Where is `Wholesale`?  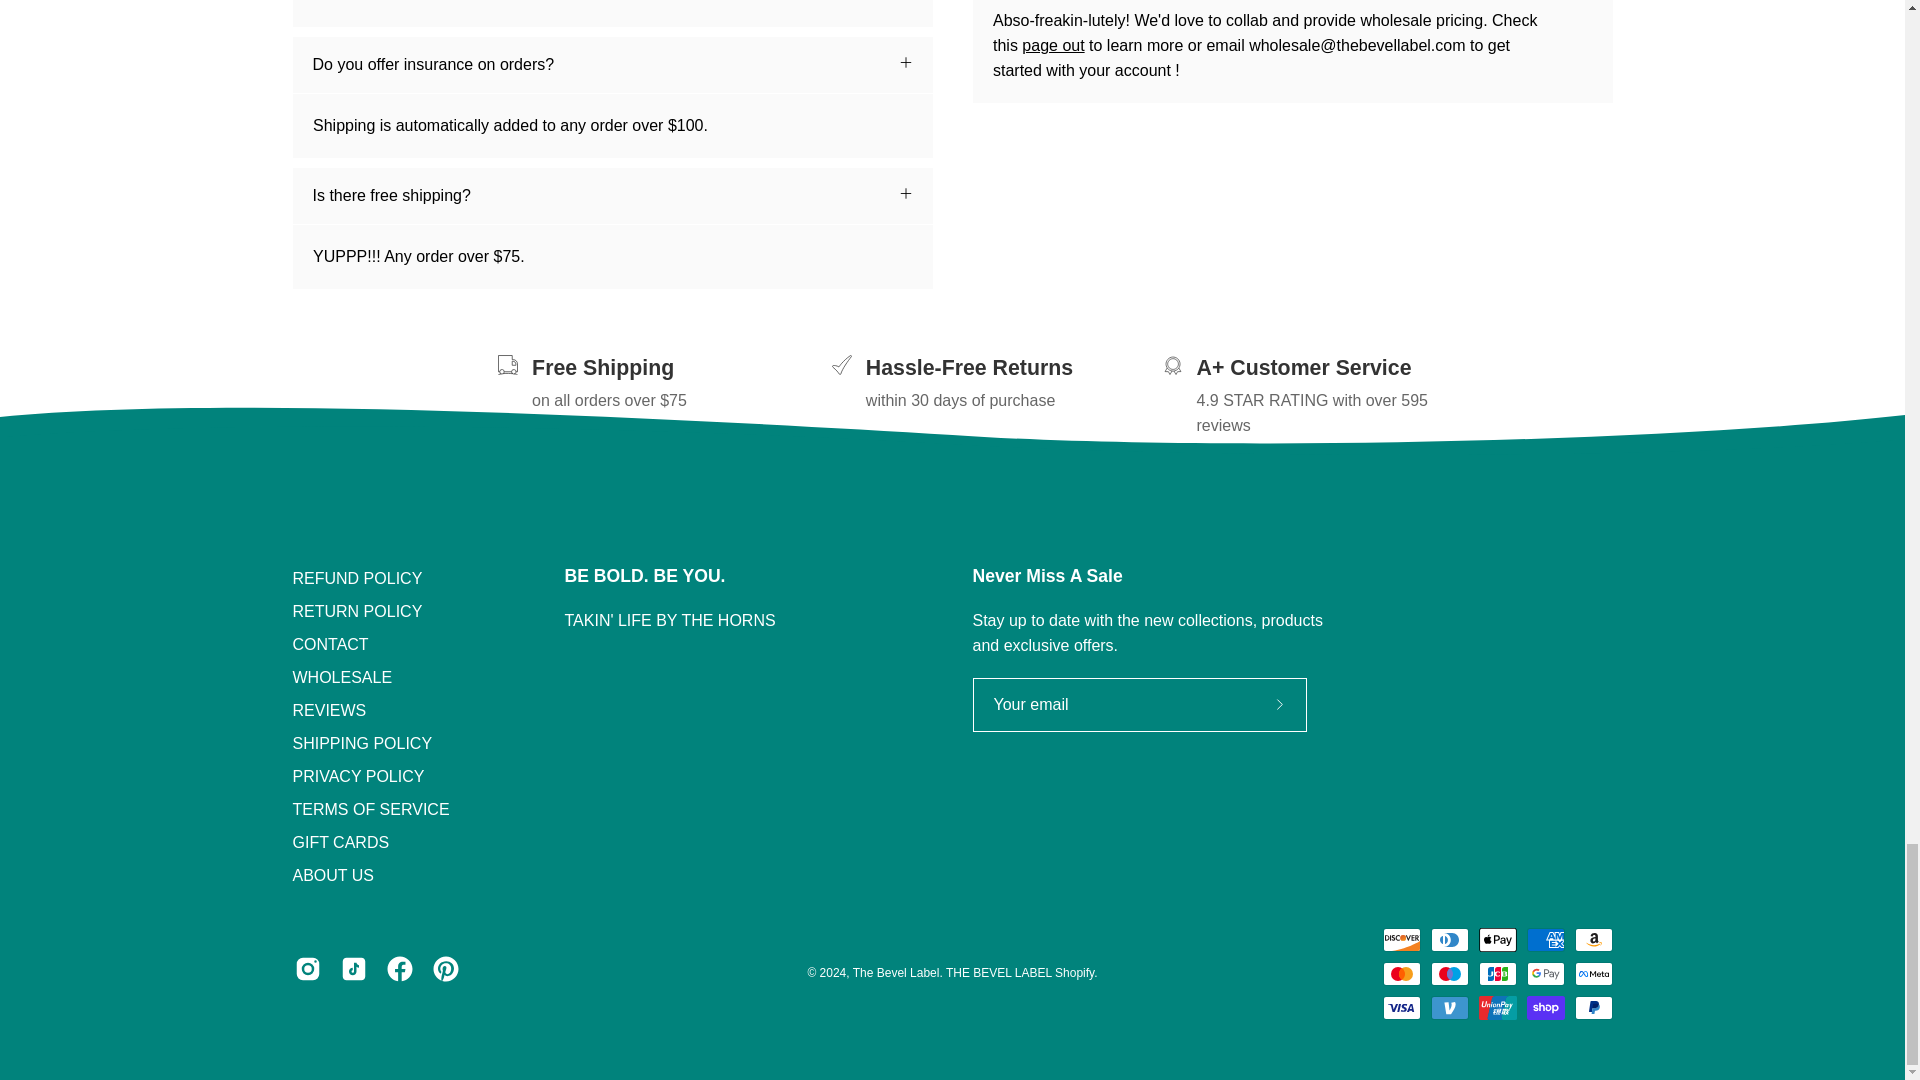
Wholesale is located at coordinates (1052, 45).